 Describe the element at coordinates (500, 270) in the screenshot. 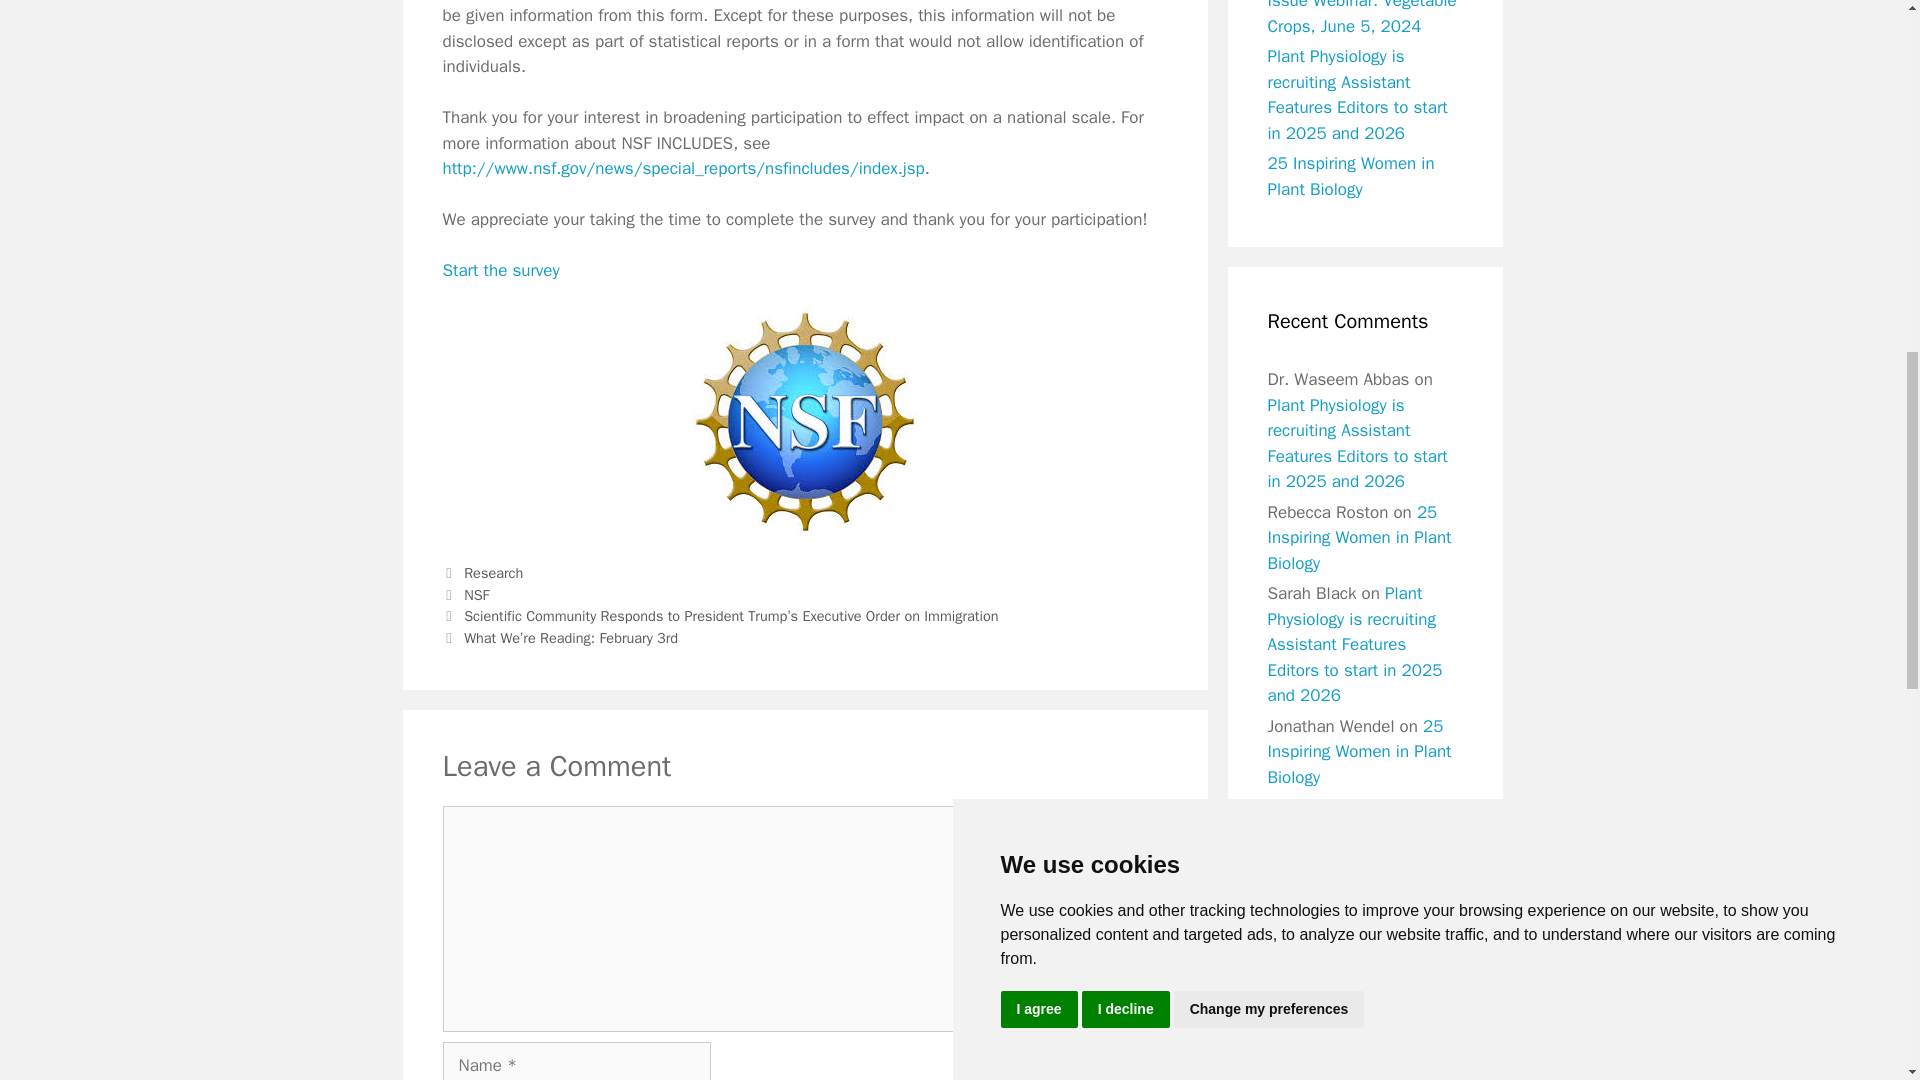

I see `Start the survey` at that location.